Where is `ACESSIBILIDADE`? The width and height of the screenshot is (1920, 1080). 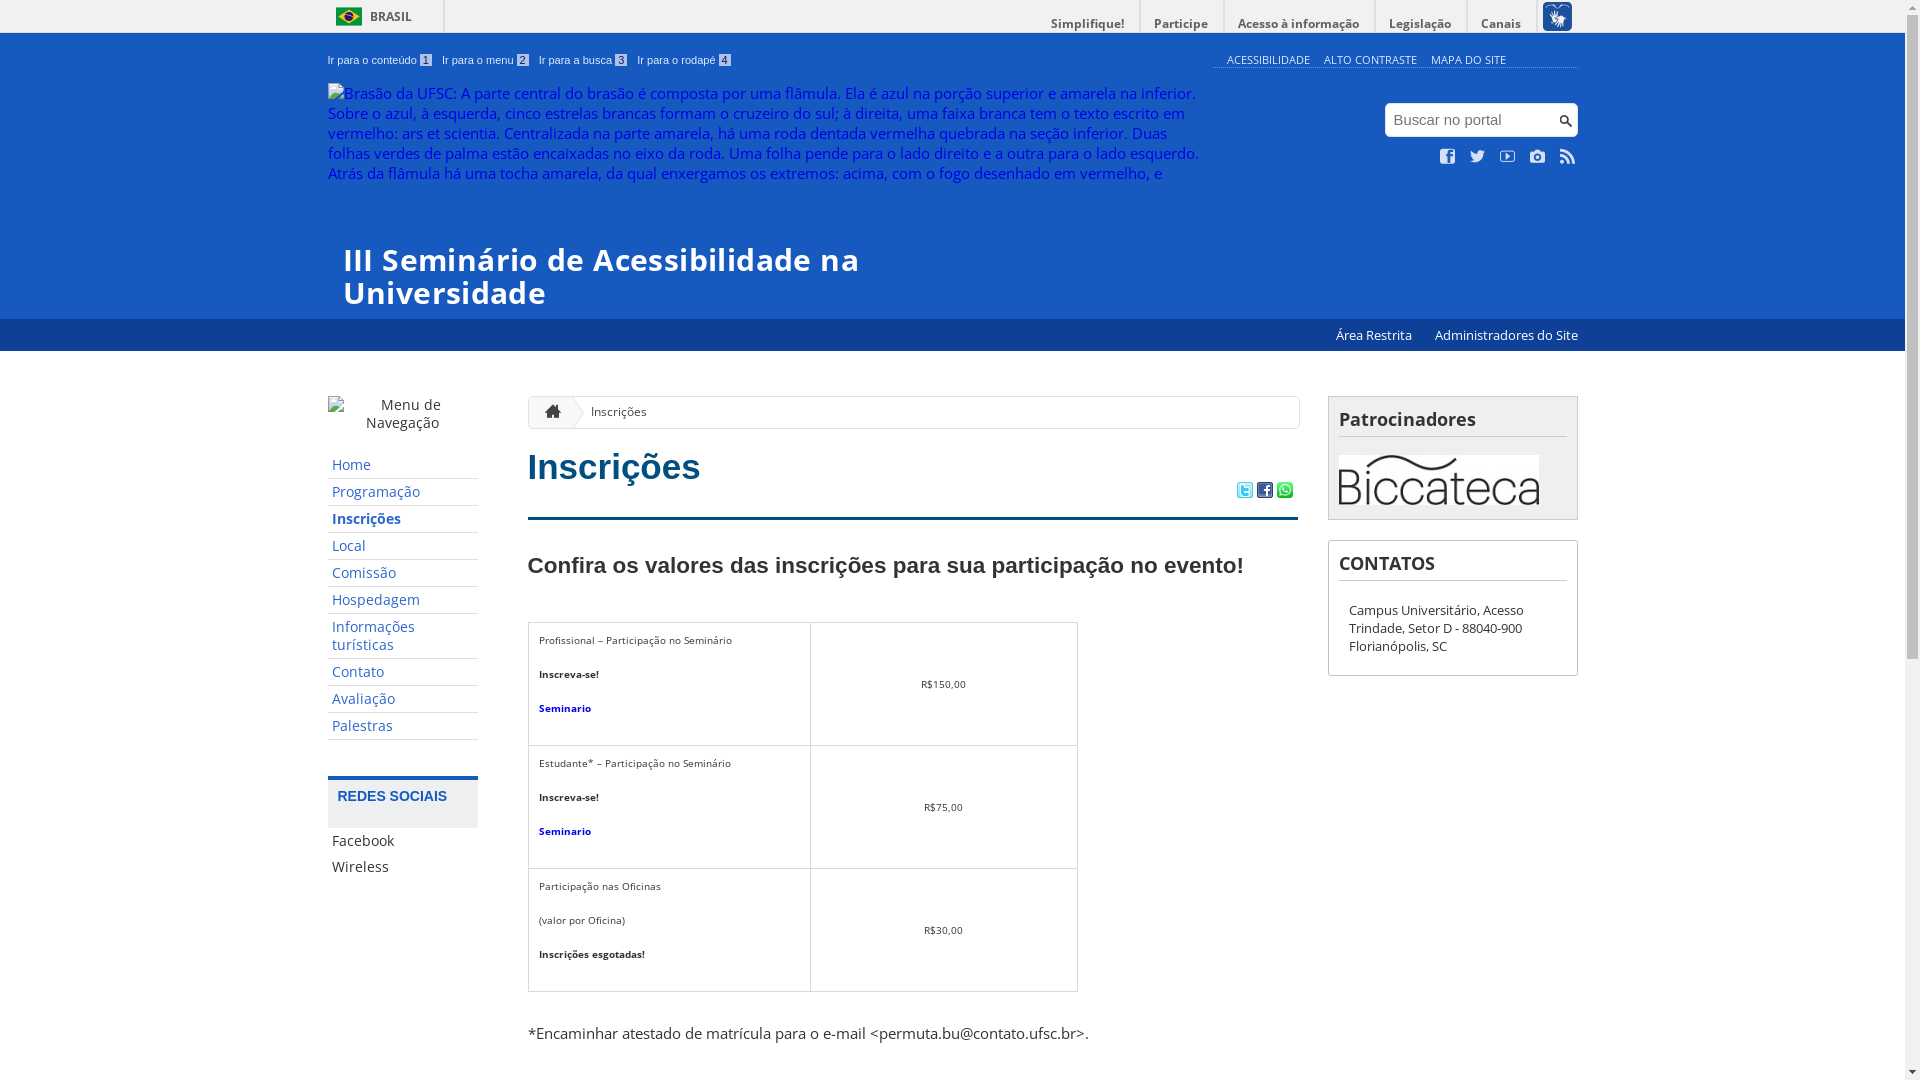
ACESSIBILIDADE is located at coordinates (1268, 60).